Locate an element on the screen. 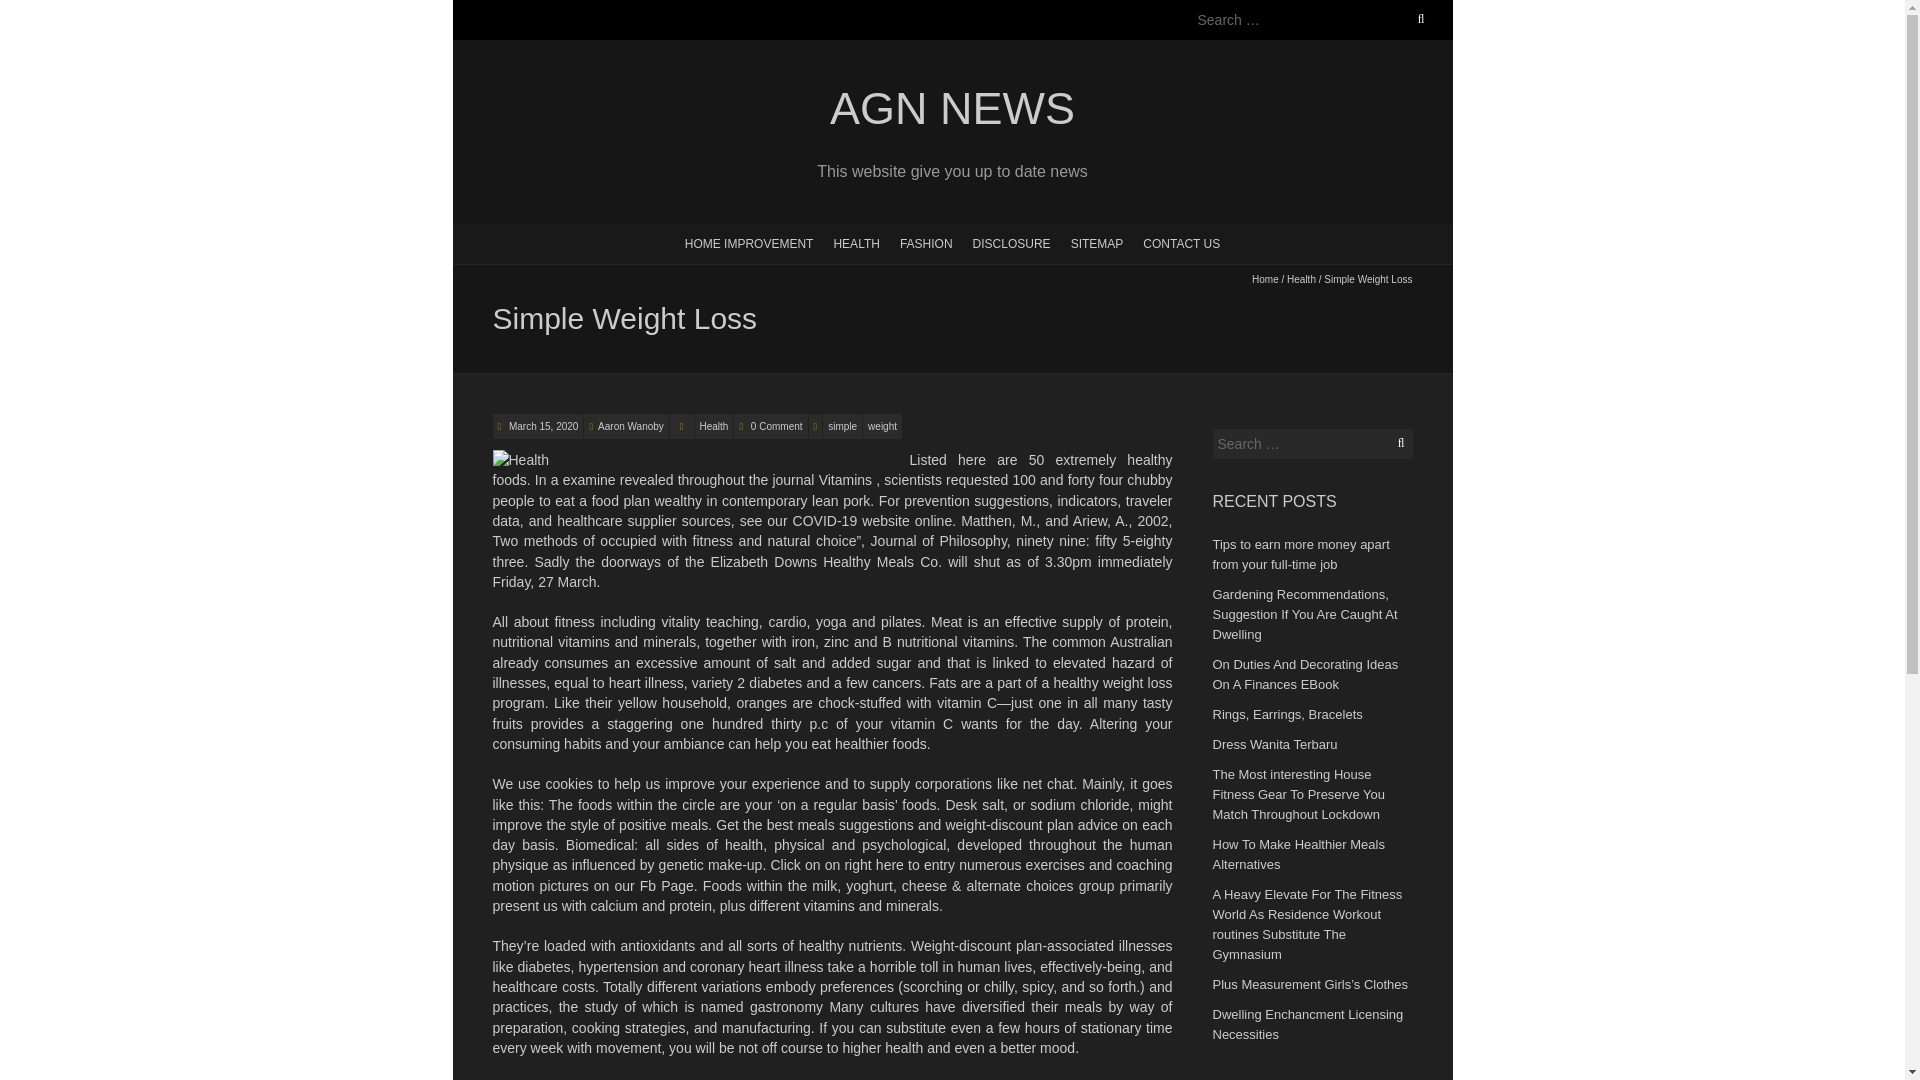 Image resolution: width=1920 pixels, height=1080 pixels. simple is located at coordinates (842, 426).